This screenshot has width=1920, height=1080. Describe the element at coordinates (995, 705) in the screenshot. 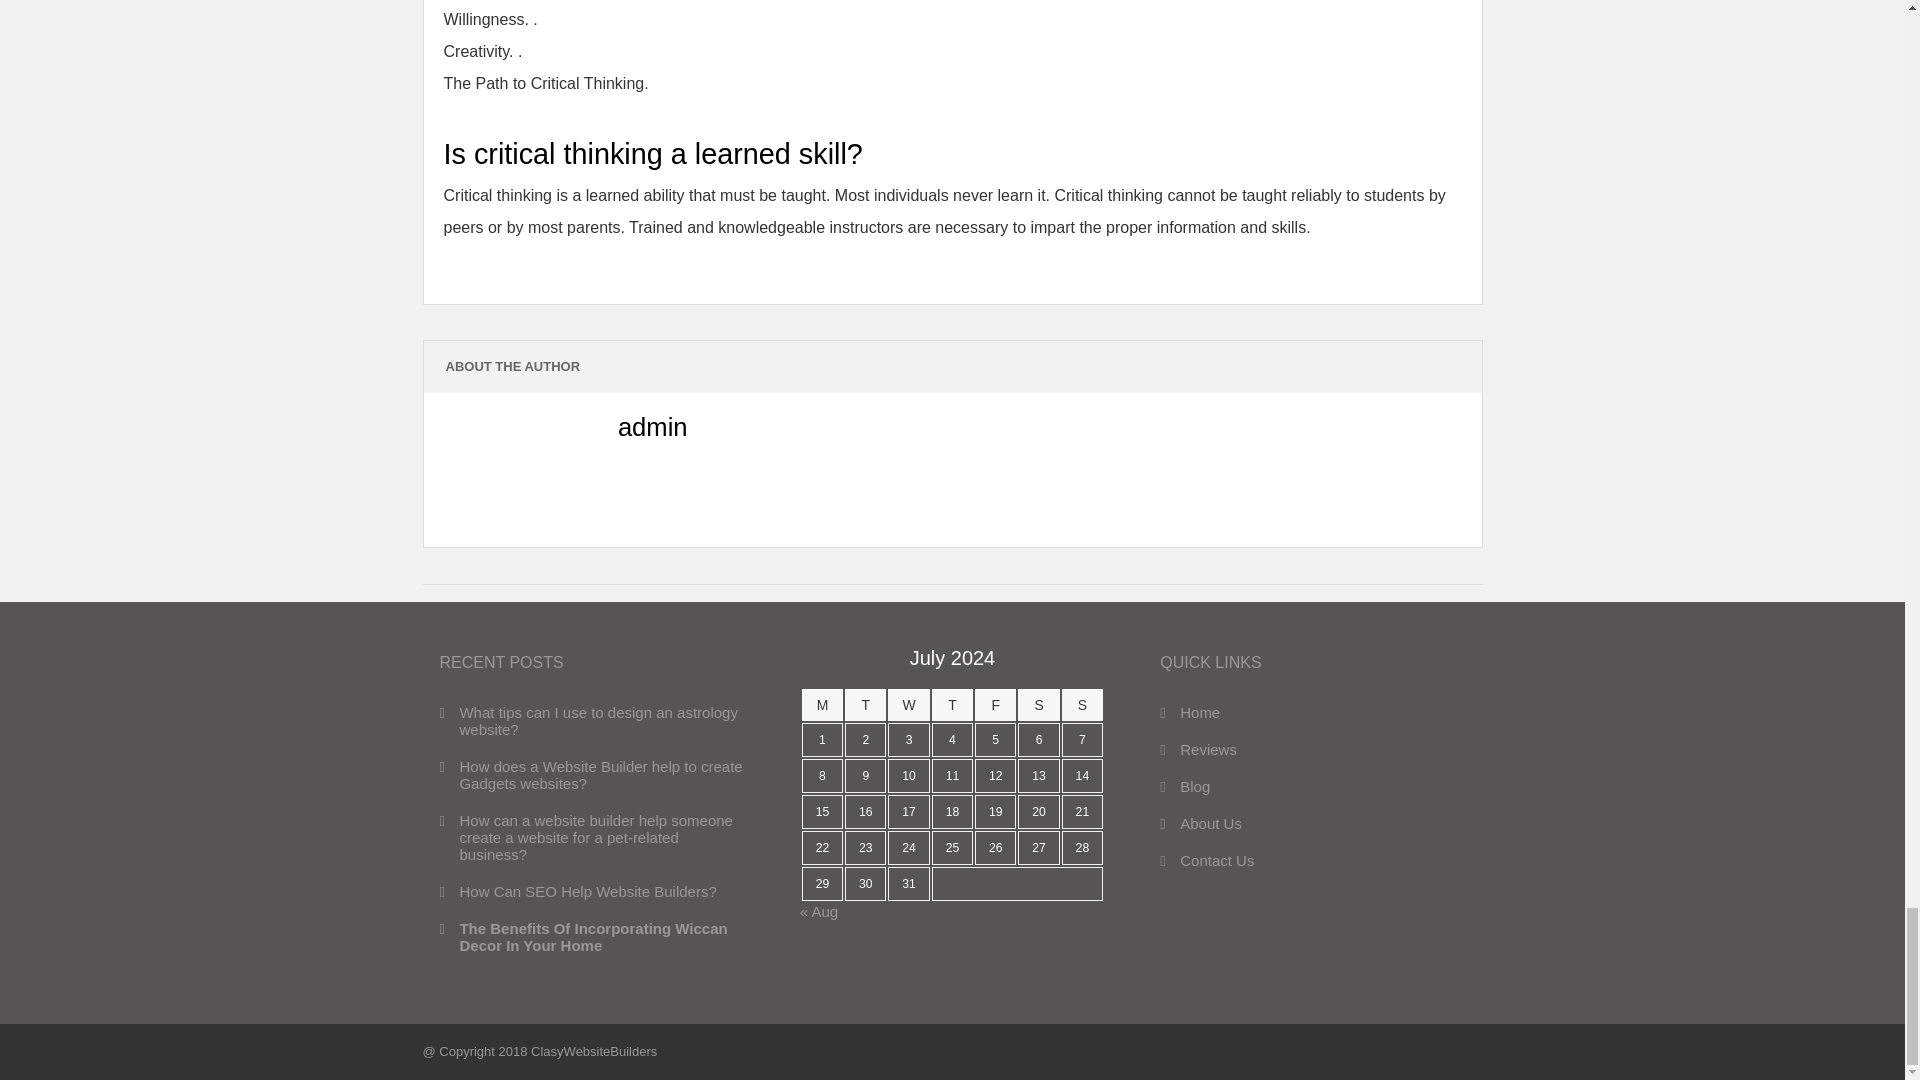

I see `Friday` at that location.